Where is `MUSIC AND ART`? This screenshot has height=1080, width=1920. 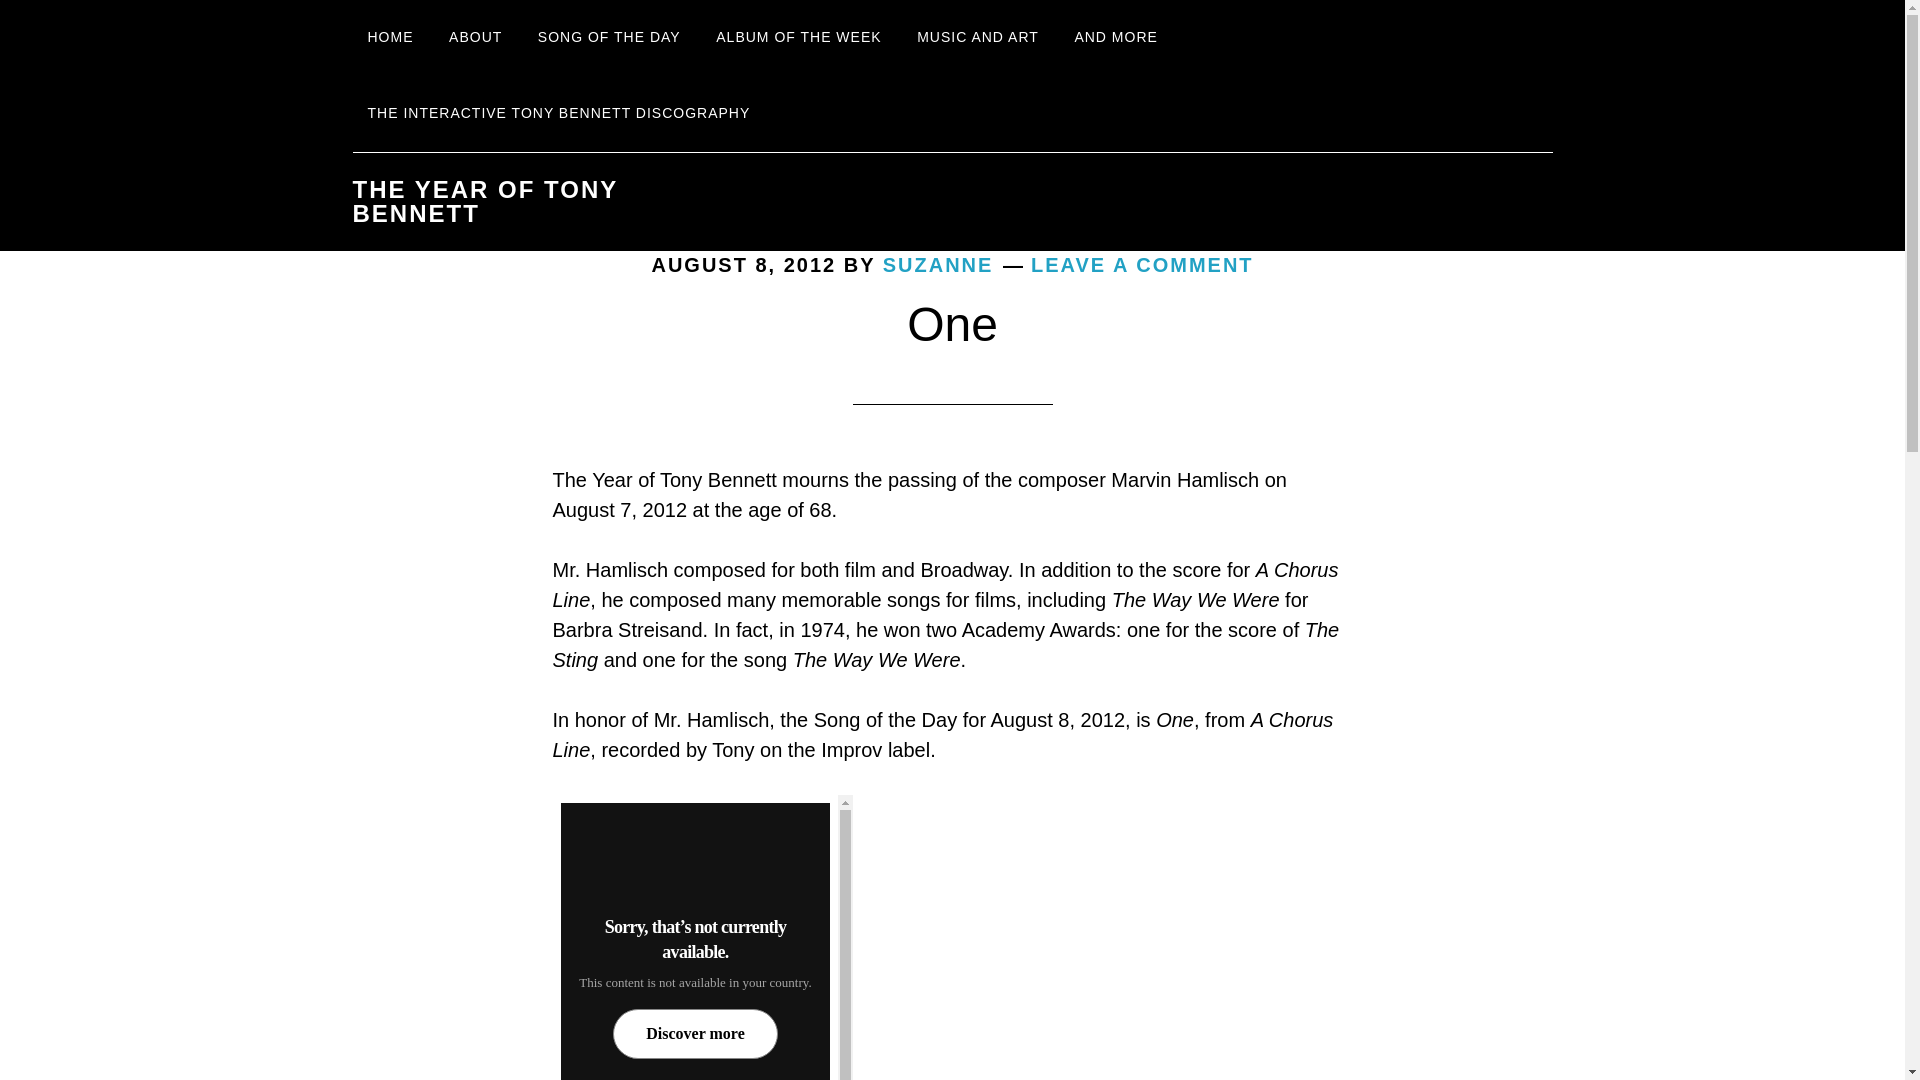
MUSIC AND ART is located at coordinates (978, 38).